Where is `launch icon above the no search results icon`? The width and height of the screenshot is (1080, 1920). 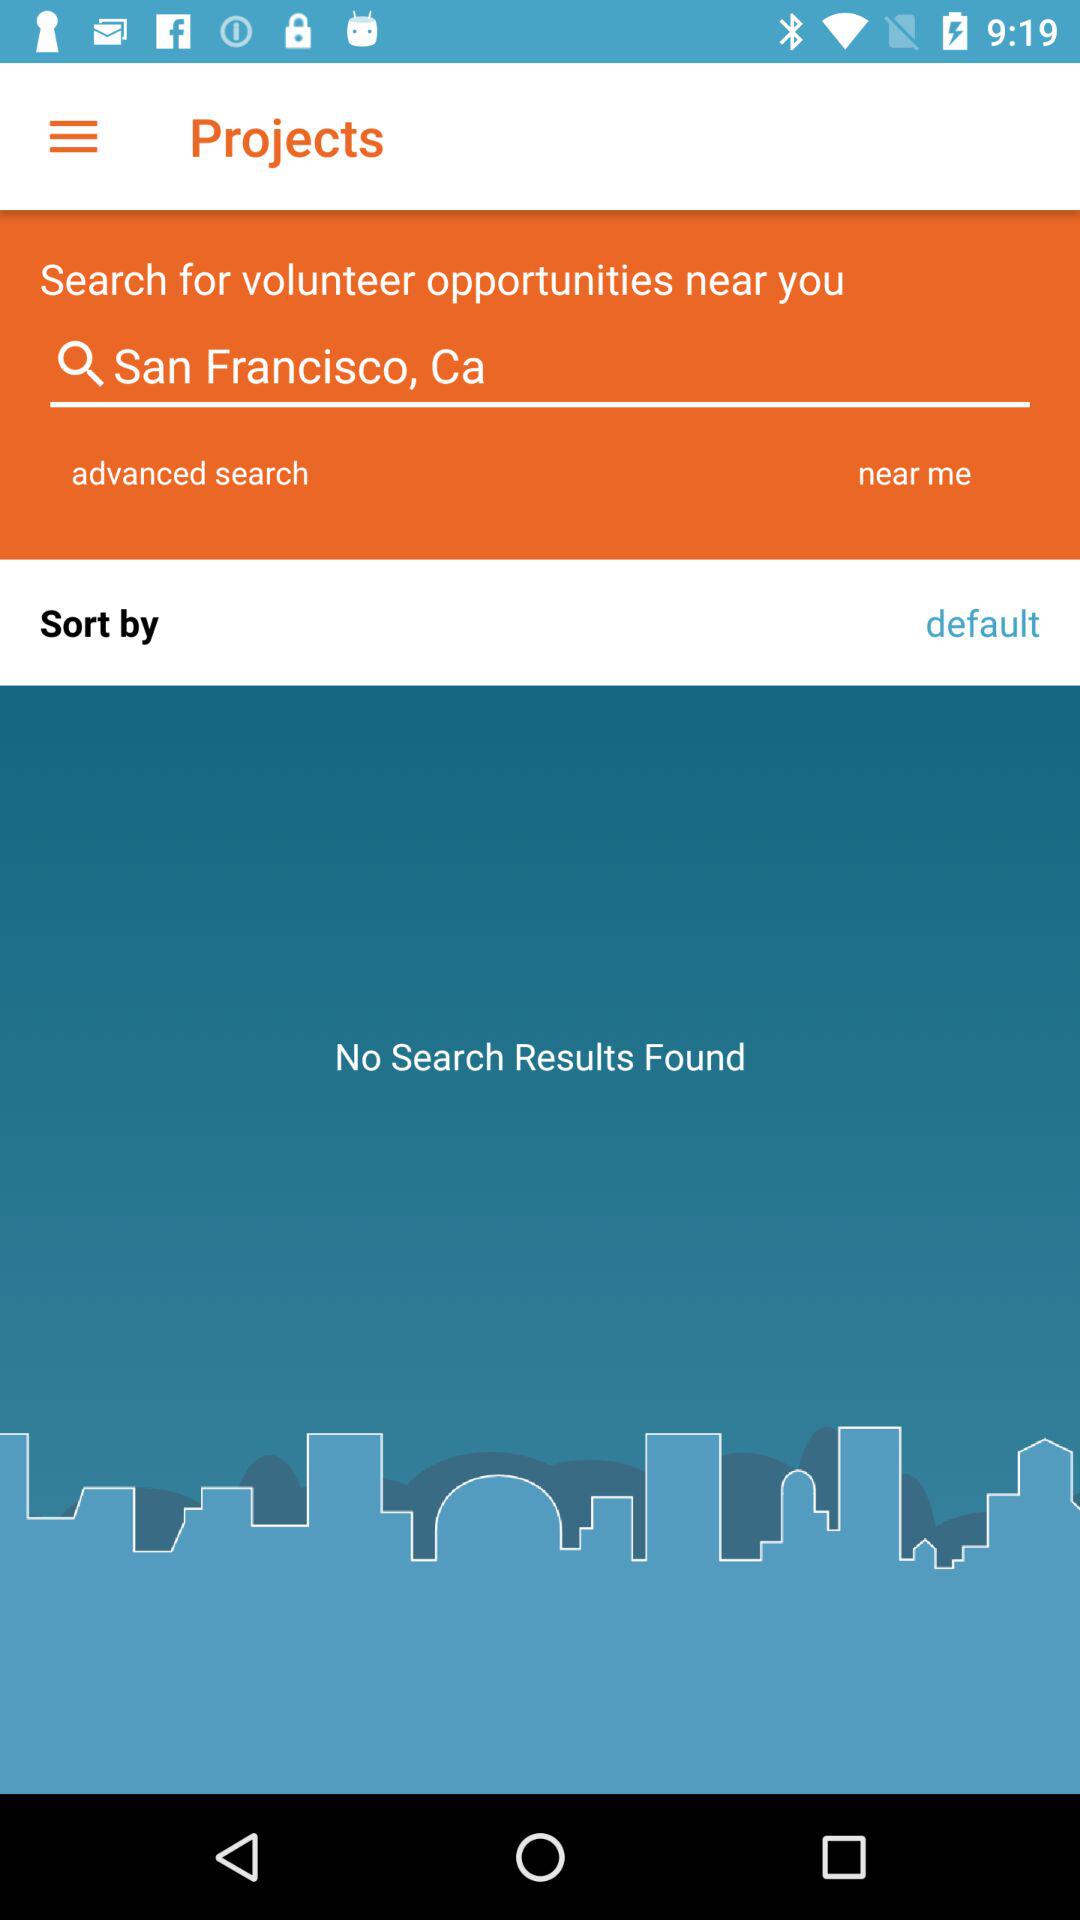
launch icon above the no search results icon is located at coordinates (977, 622).